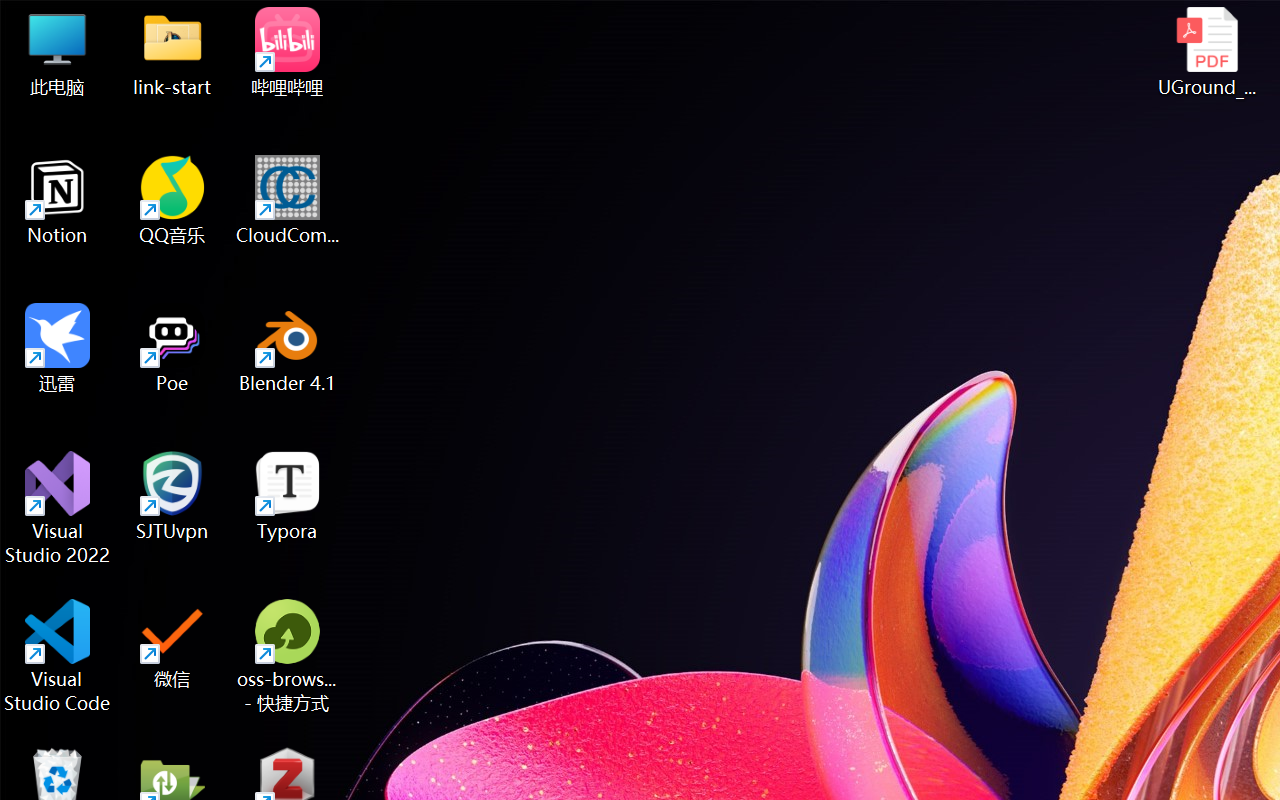 Image resolution: width=1280 pixels, height=800 pixels. What do you see at coordinates (58, 508) in the screenshot?
I see `Visual Studio 2022` at bounding box center [58, 508].